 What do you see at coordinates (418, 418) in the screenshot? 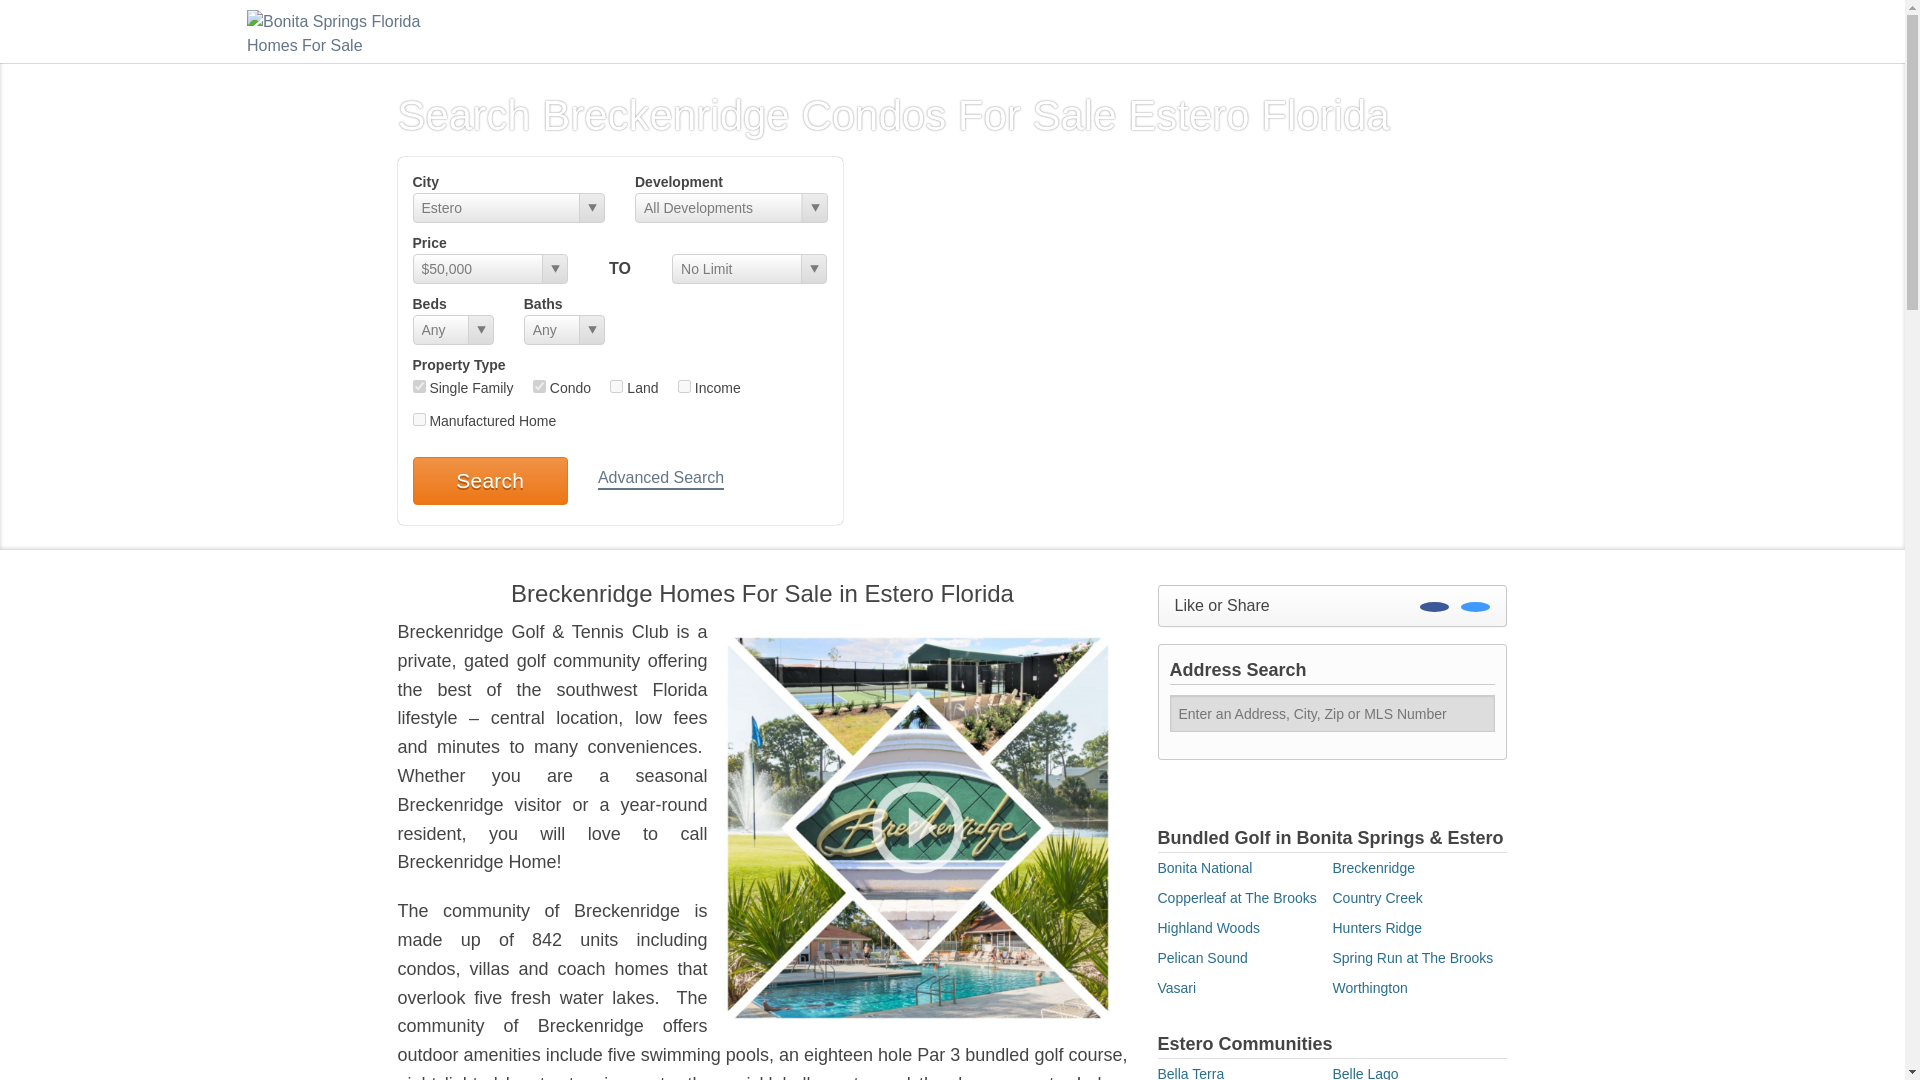
I see `man` at bounding box center [418, 418].